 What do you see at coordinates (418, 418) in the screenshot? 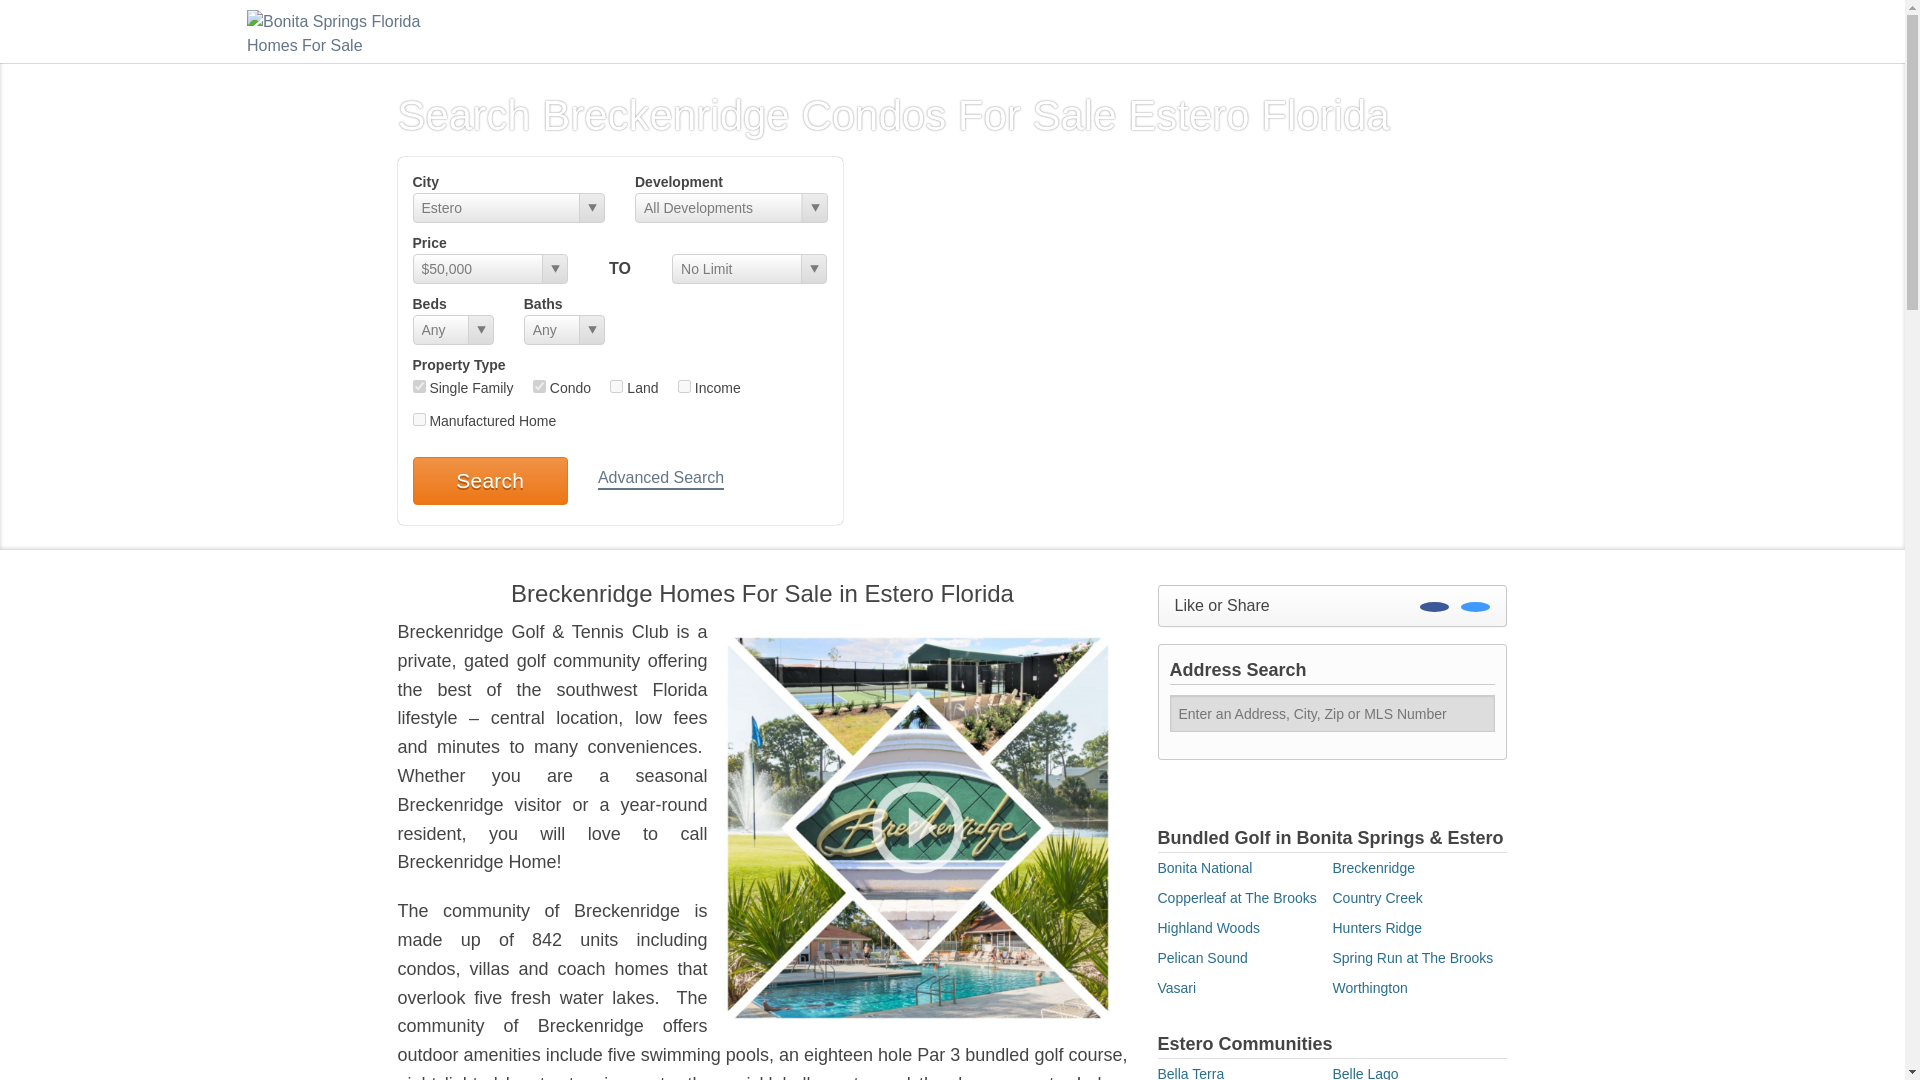
I see `man` at bounding box center [418, 418].